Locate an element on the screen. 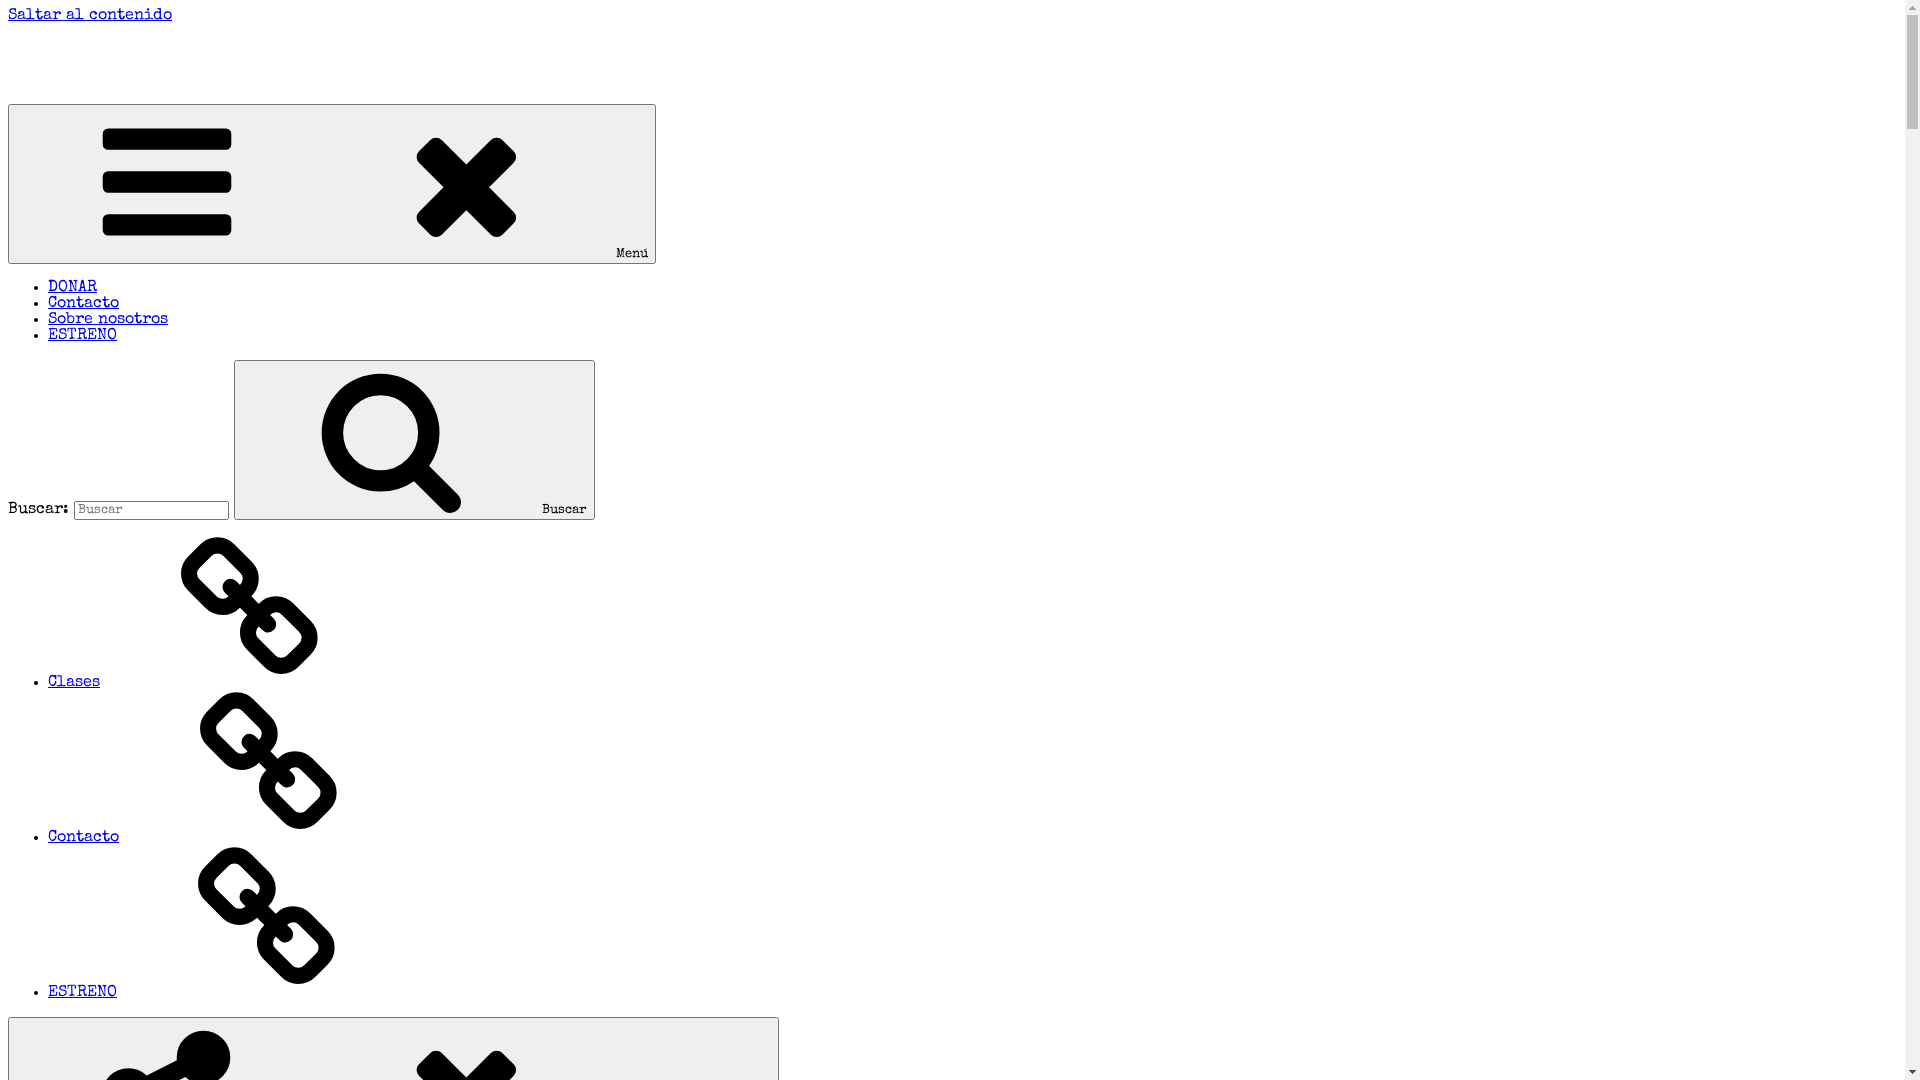  Clases is located at coordinates (224, 683).